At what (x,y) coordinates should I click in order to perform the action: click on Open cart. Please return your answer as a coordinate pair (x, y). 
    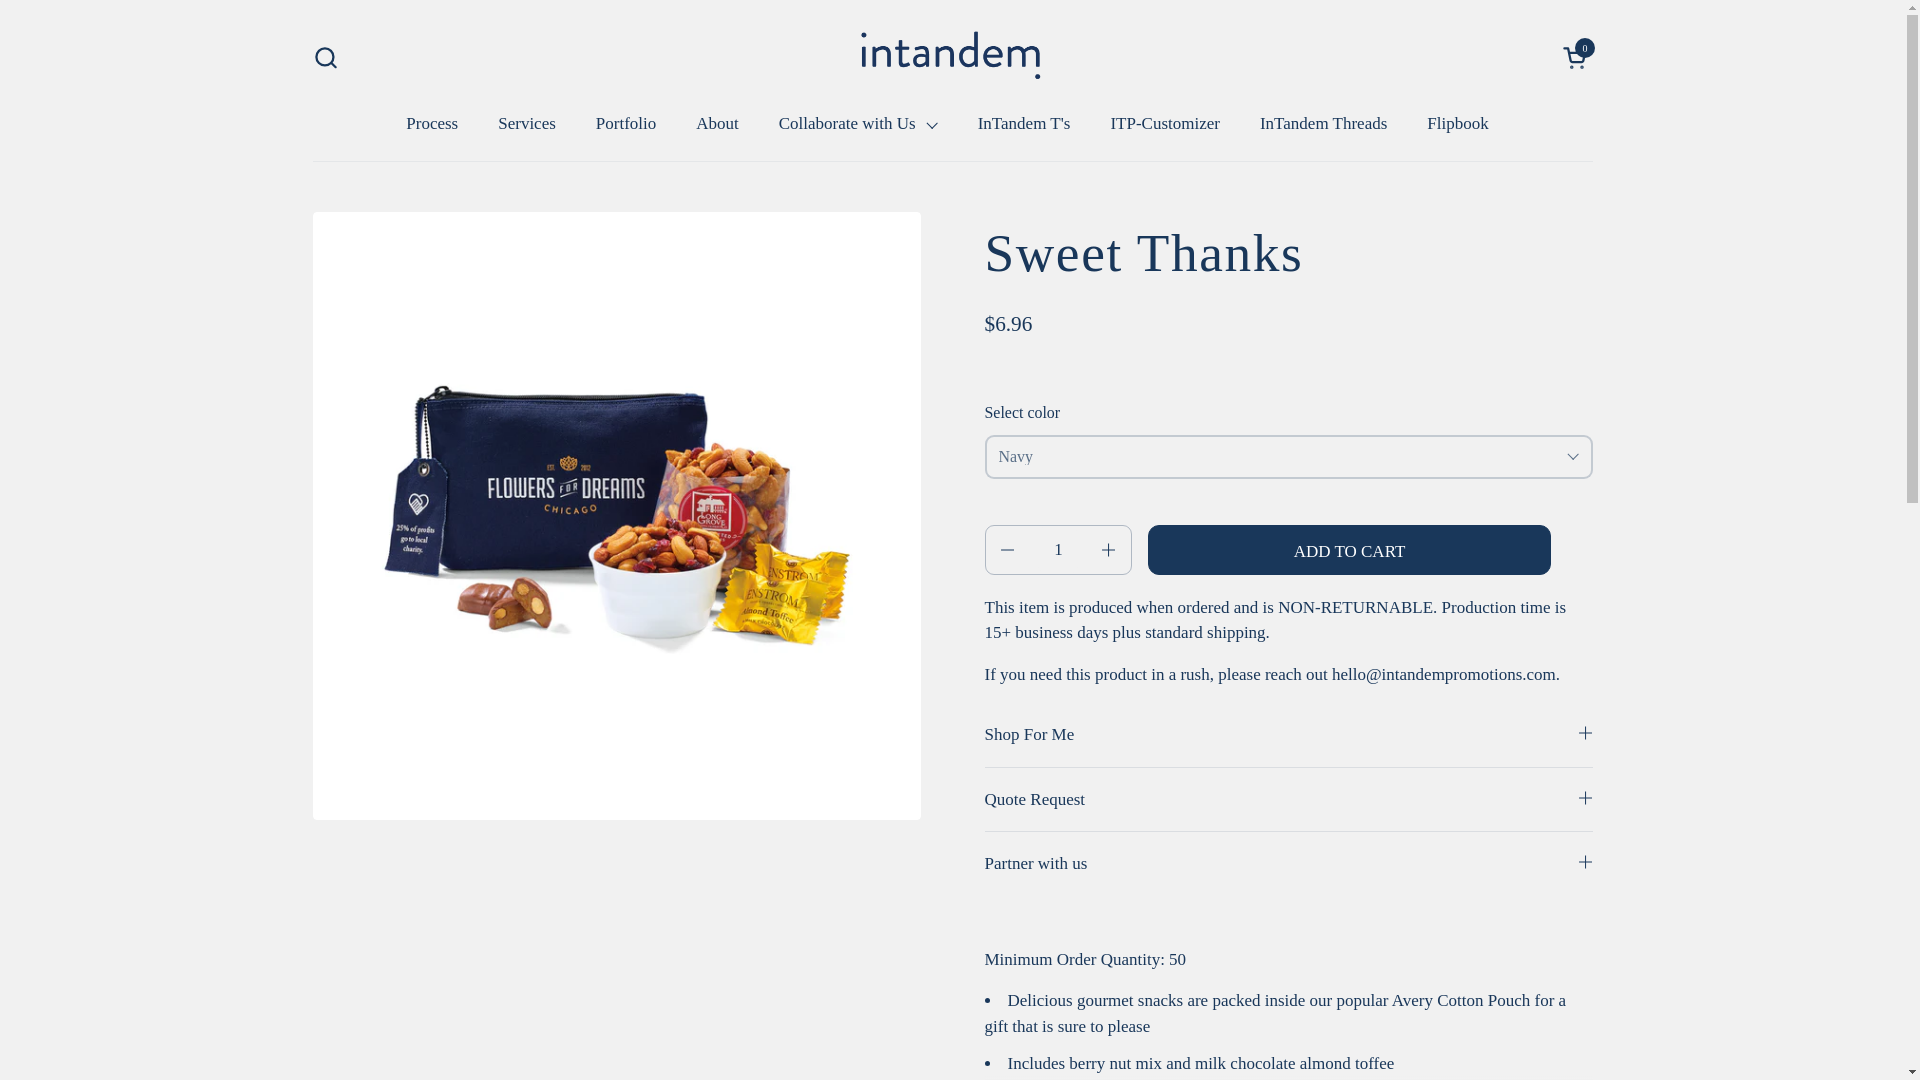
    Looking at the image, I should click on (626, 123).